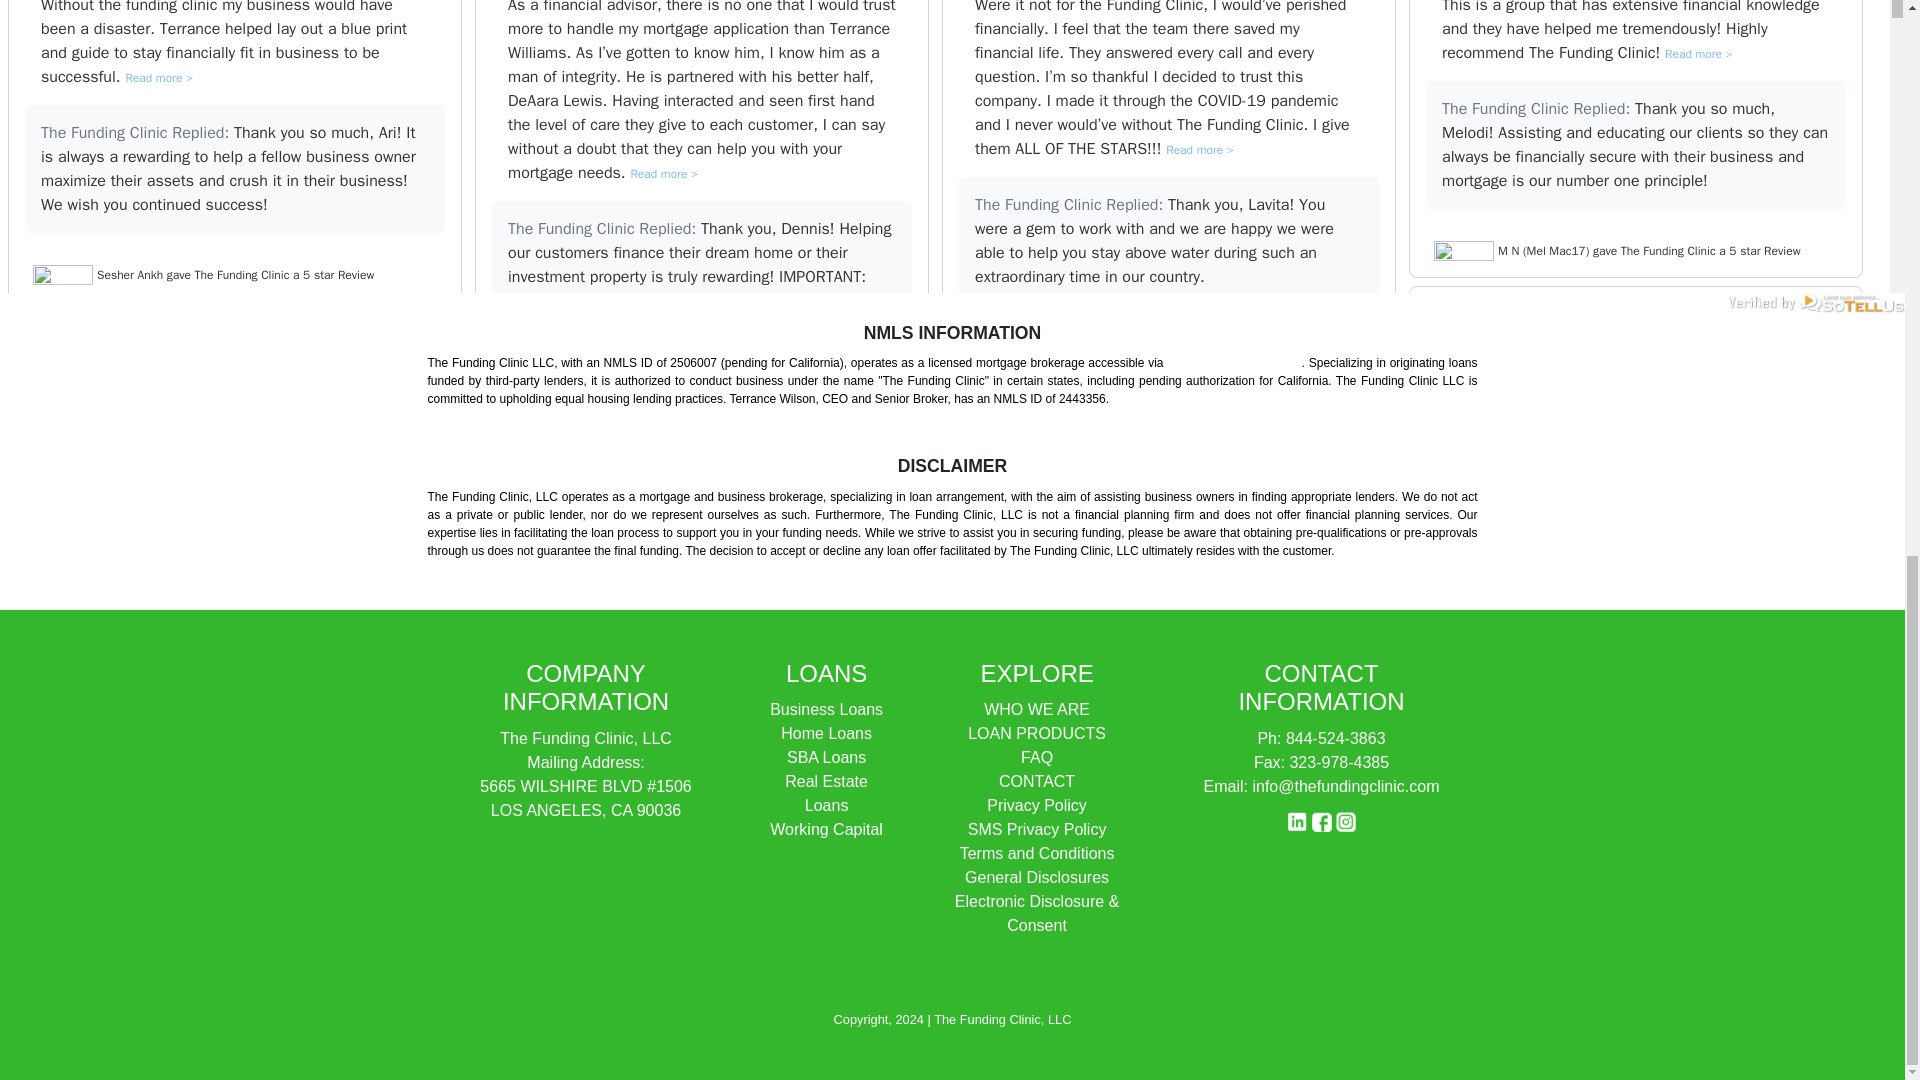 This screenshot has width=1920, height=1080. I want to click on Business Loans, so click(826, 709).